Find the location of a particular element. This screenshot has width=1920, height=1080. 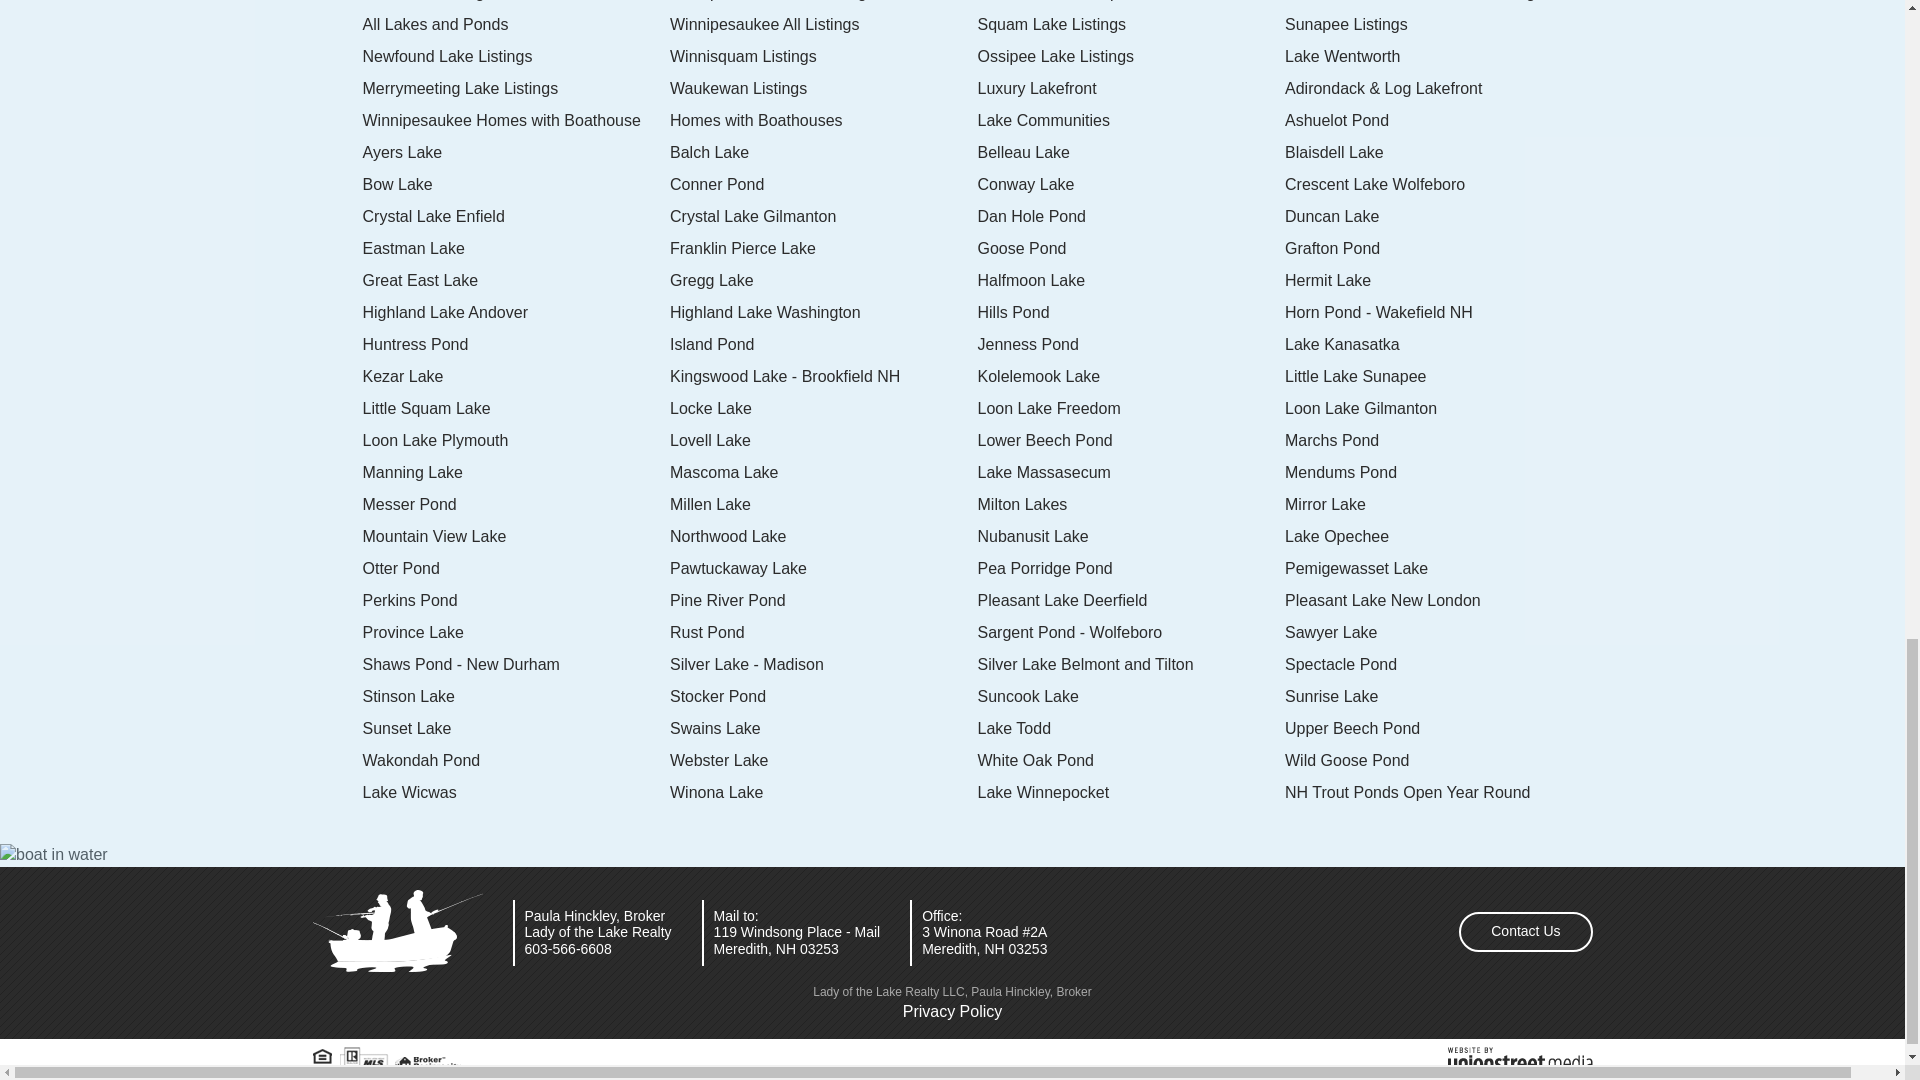

Lake Sunapee Real Estate  is located at coordinates (1438, 25).